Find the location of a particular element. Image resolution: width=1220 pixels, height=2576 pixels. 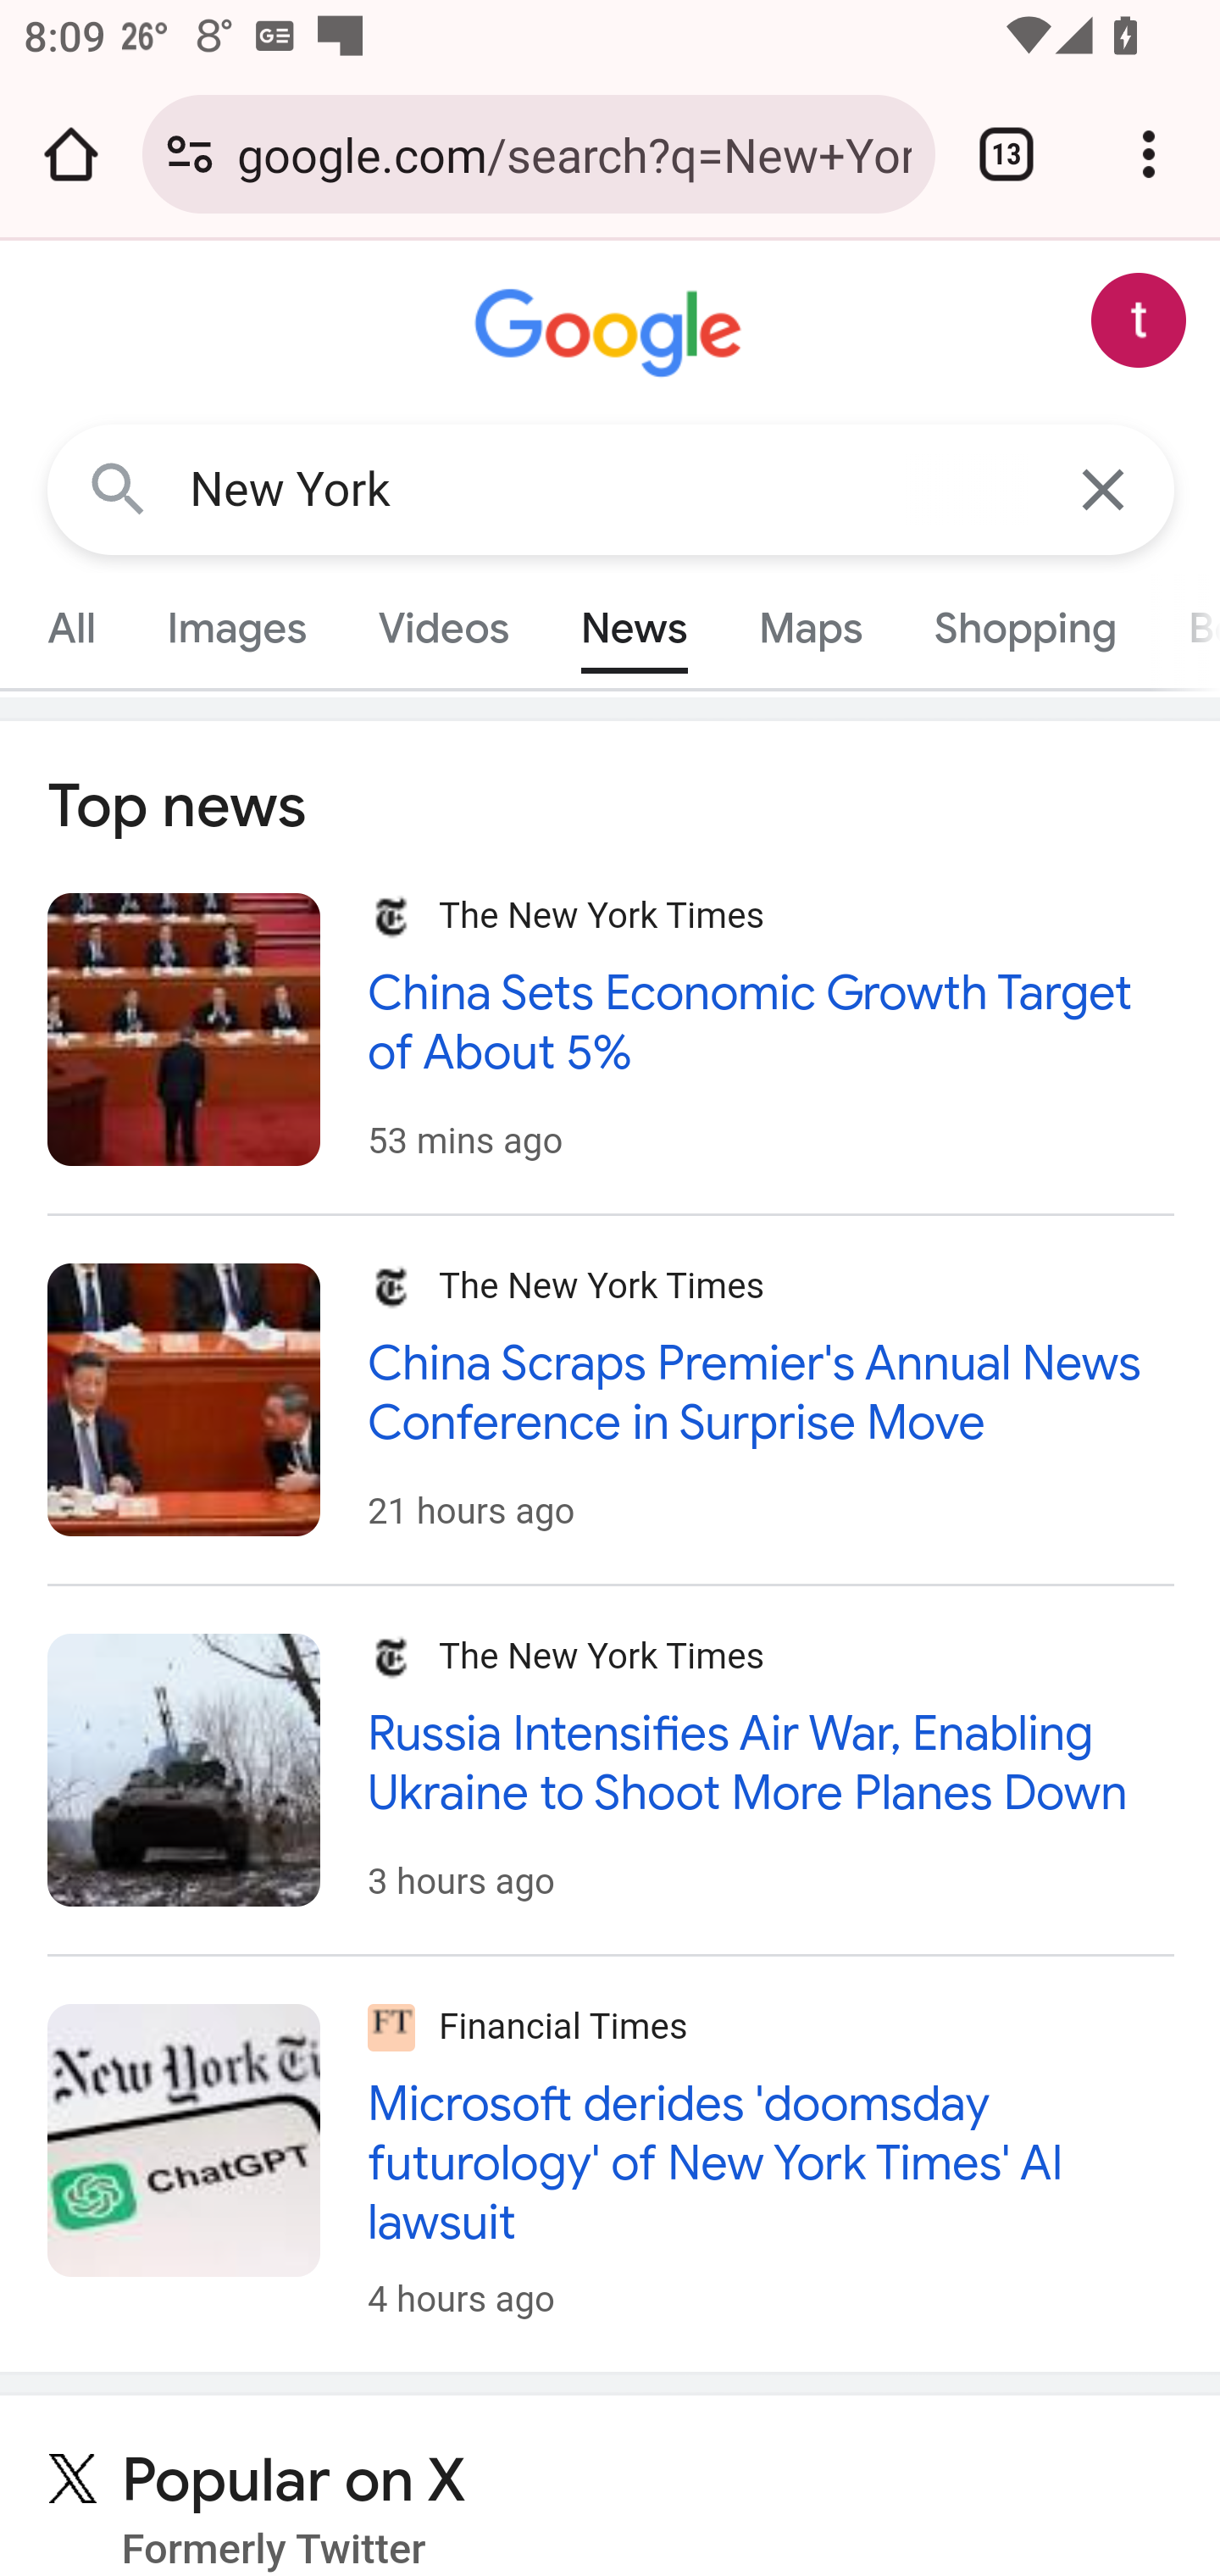

Images is located at coordinates (237, 628).